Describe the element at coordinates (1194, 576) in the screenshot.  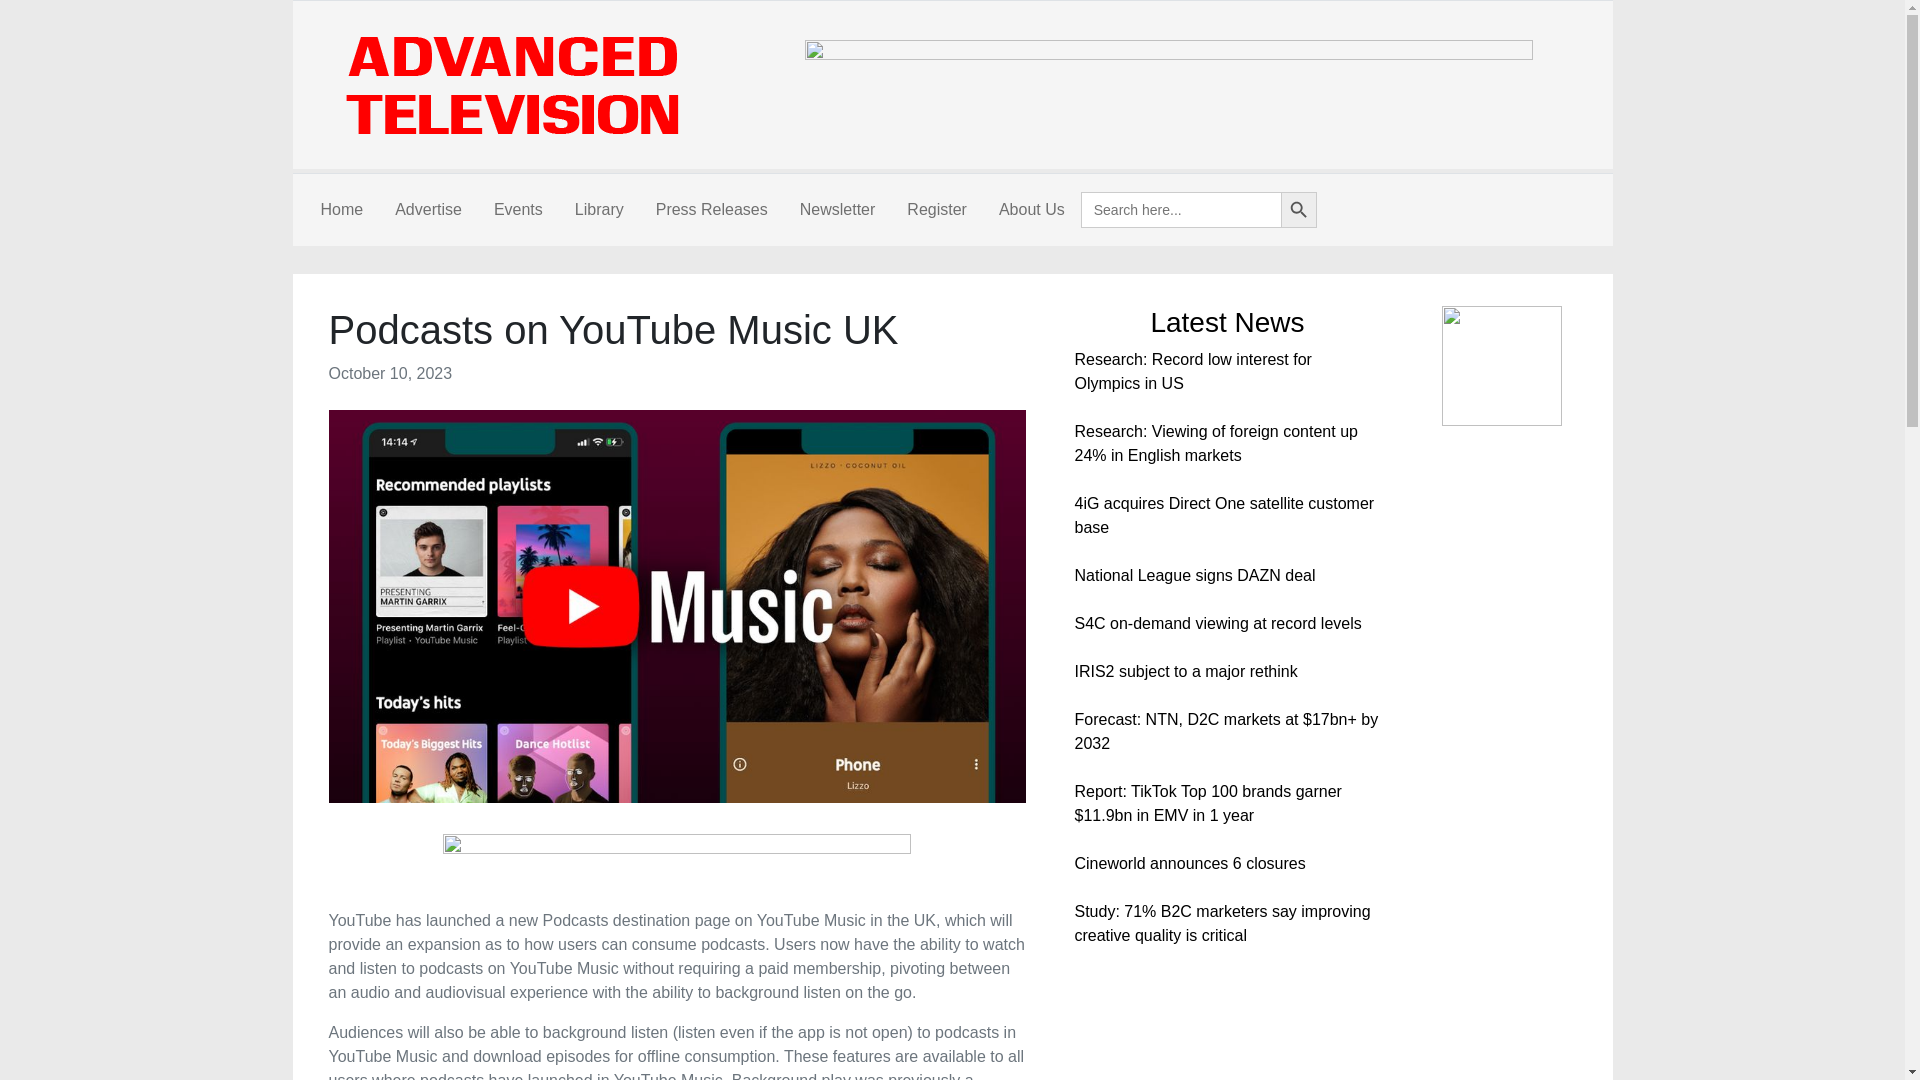
I see `National League signs DAZN deal` at that location.